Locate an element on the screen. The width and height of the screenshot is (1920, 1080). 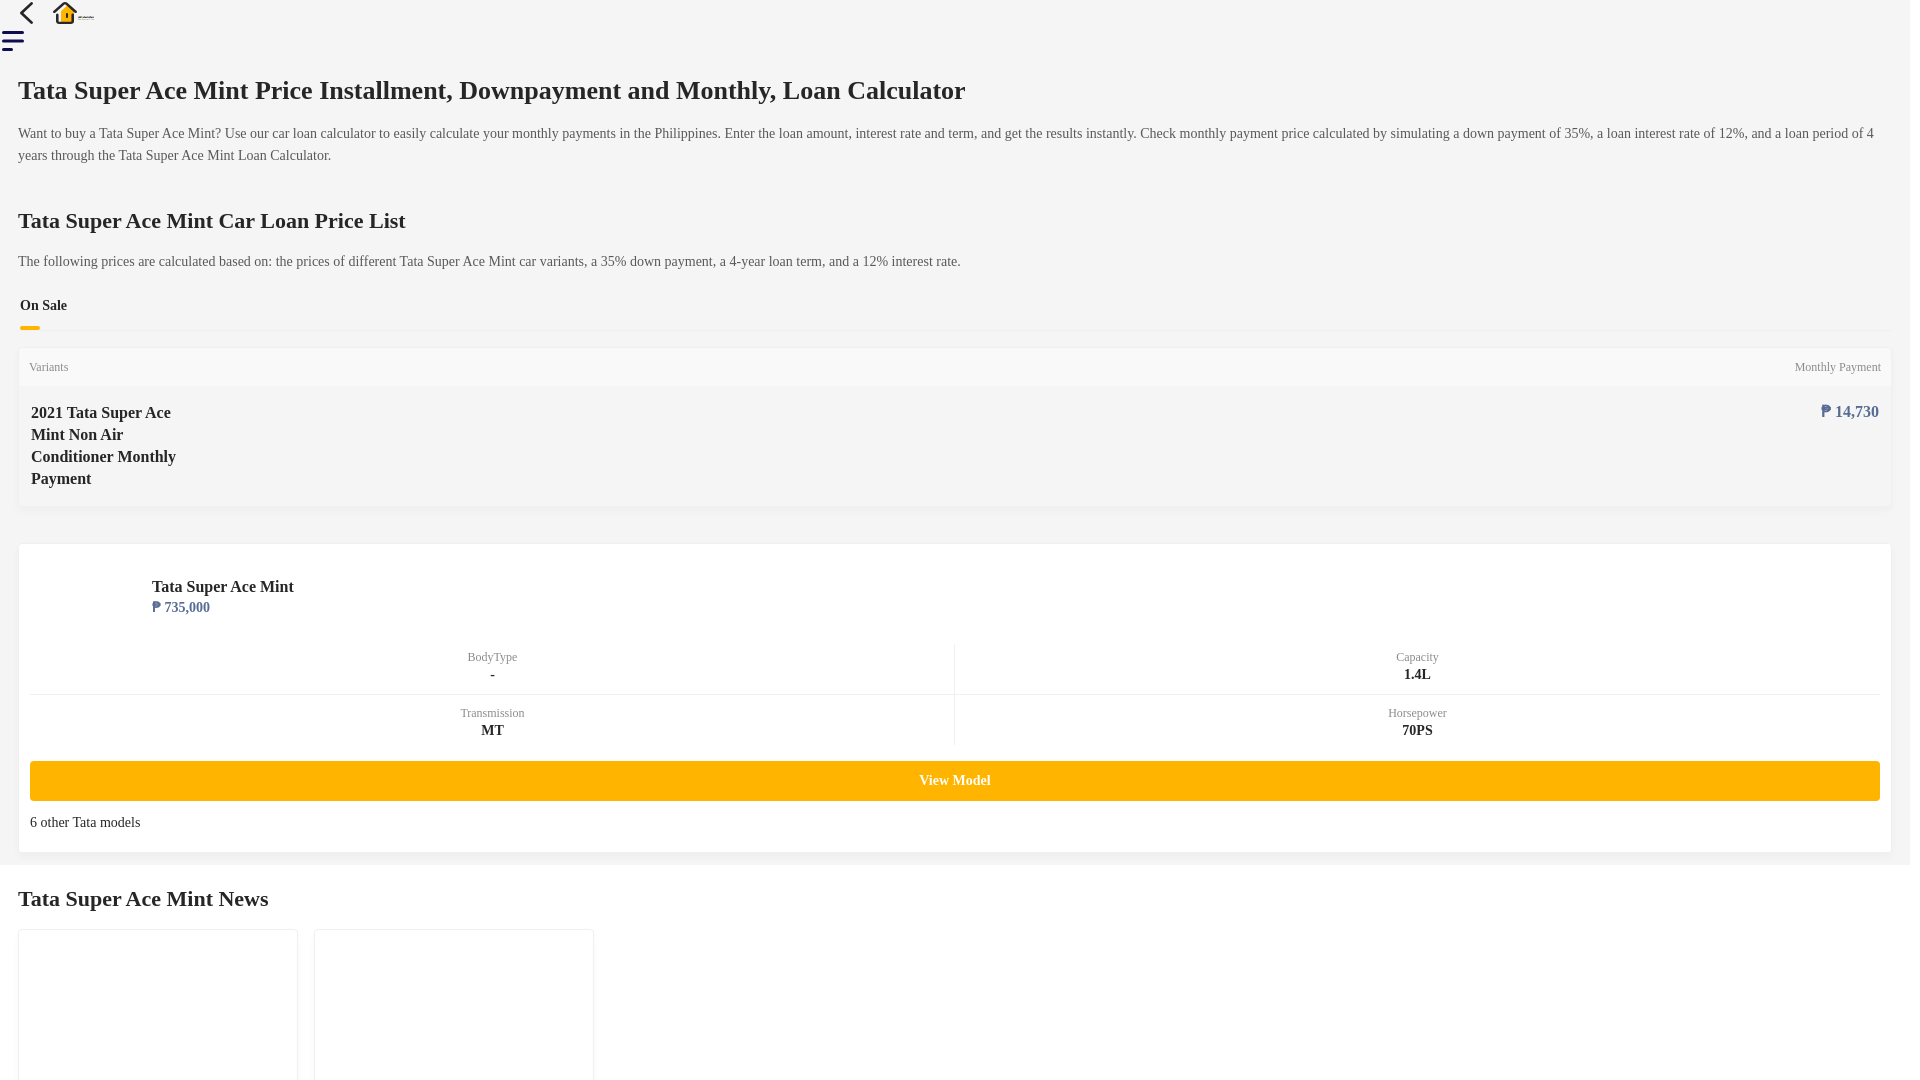
2021 Tata Super Ace Mint Non Air Conditioner Monthly Payment is located at coordinates (116, 446).